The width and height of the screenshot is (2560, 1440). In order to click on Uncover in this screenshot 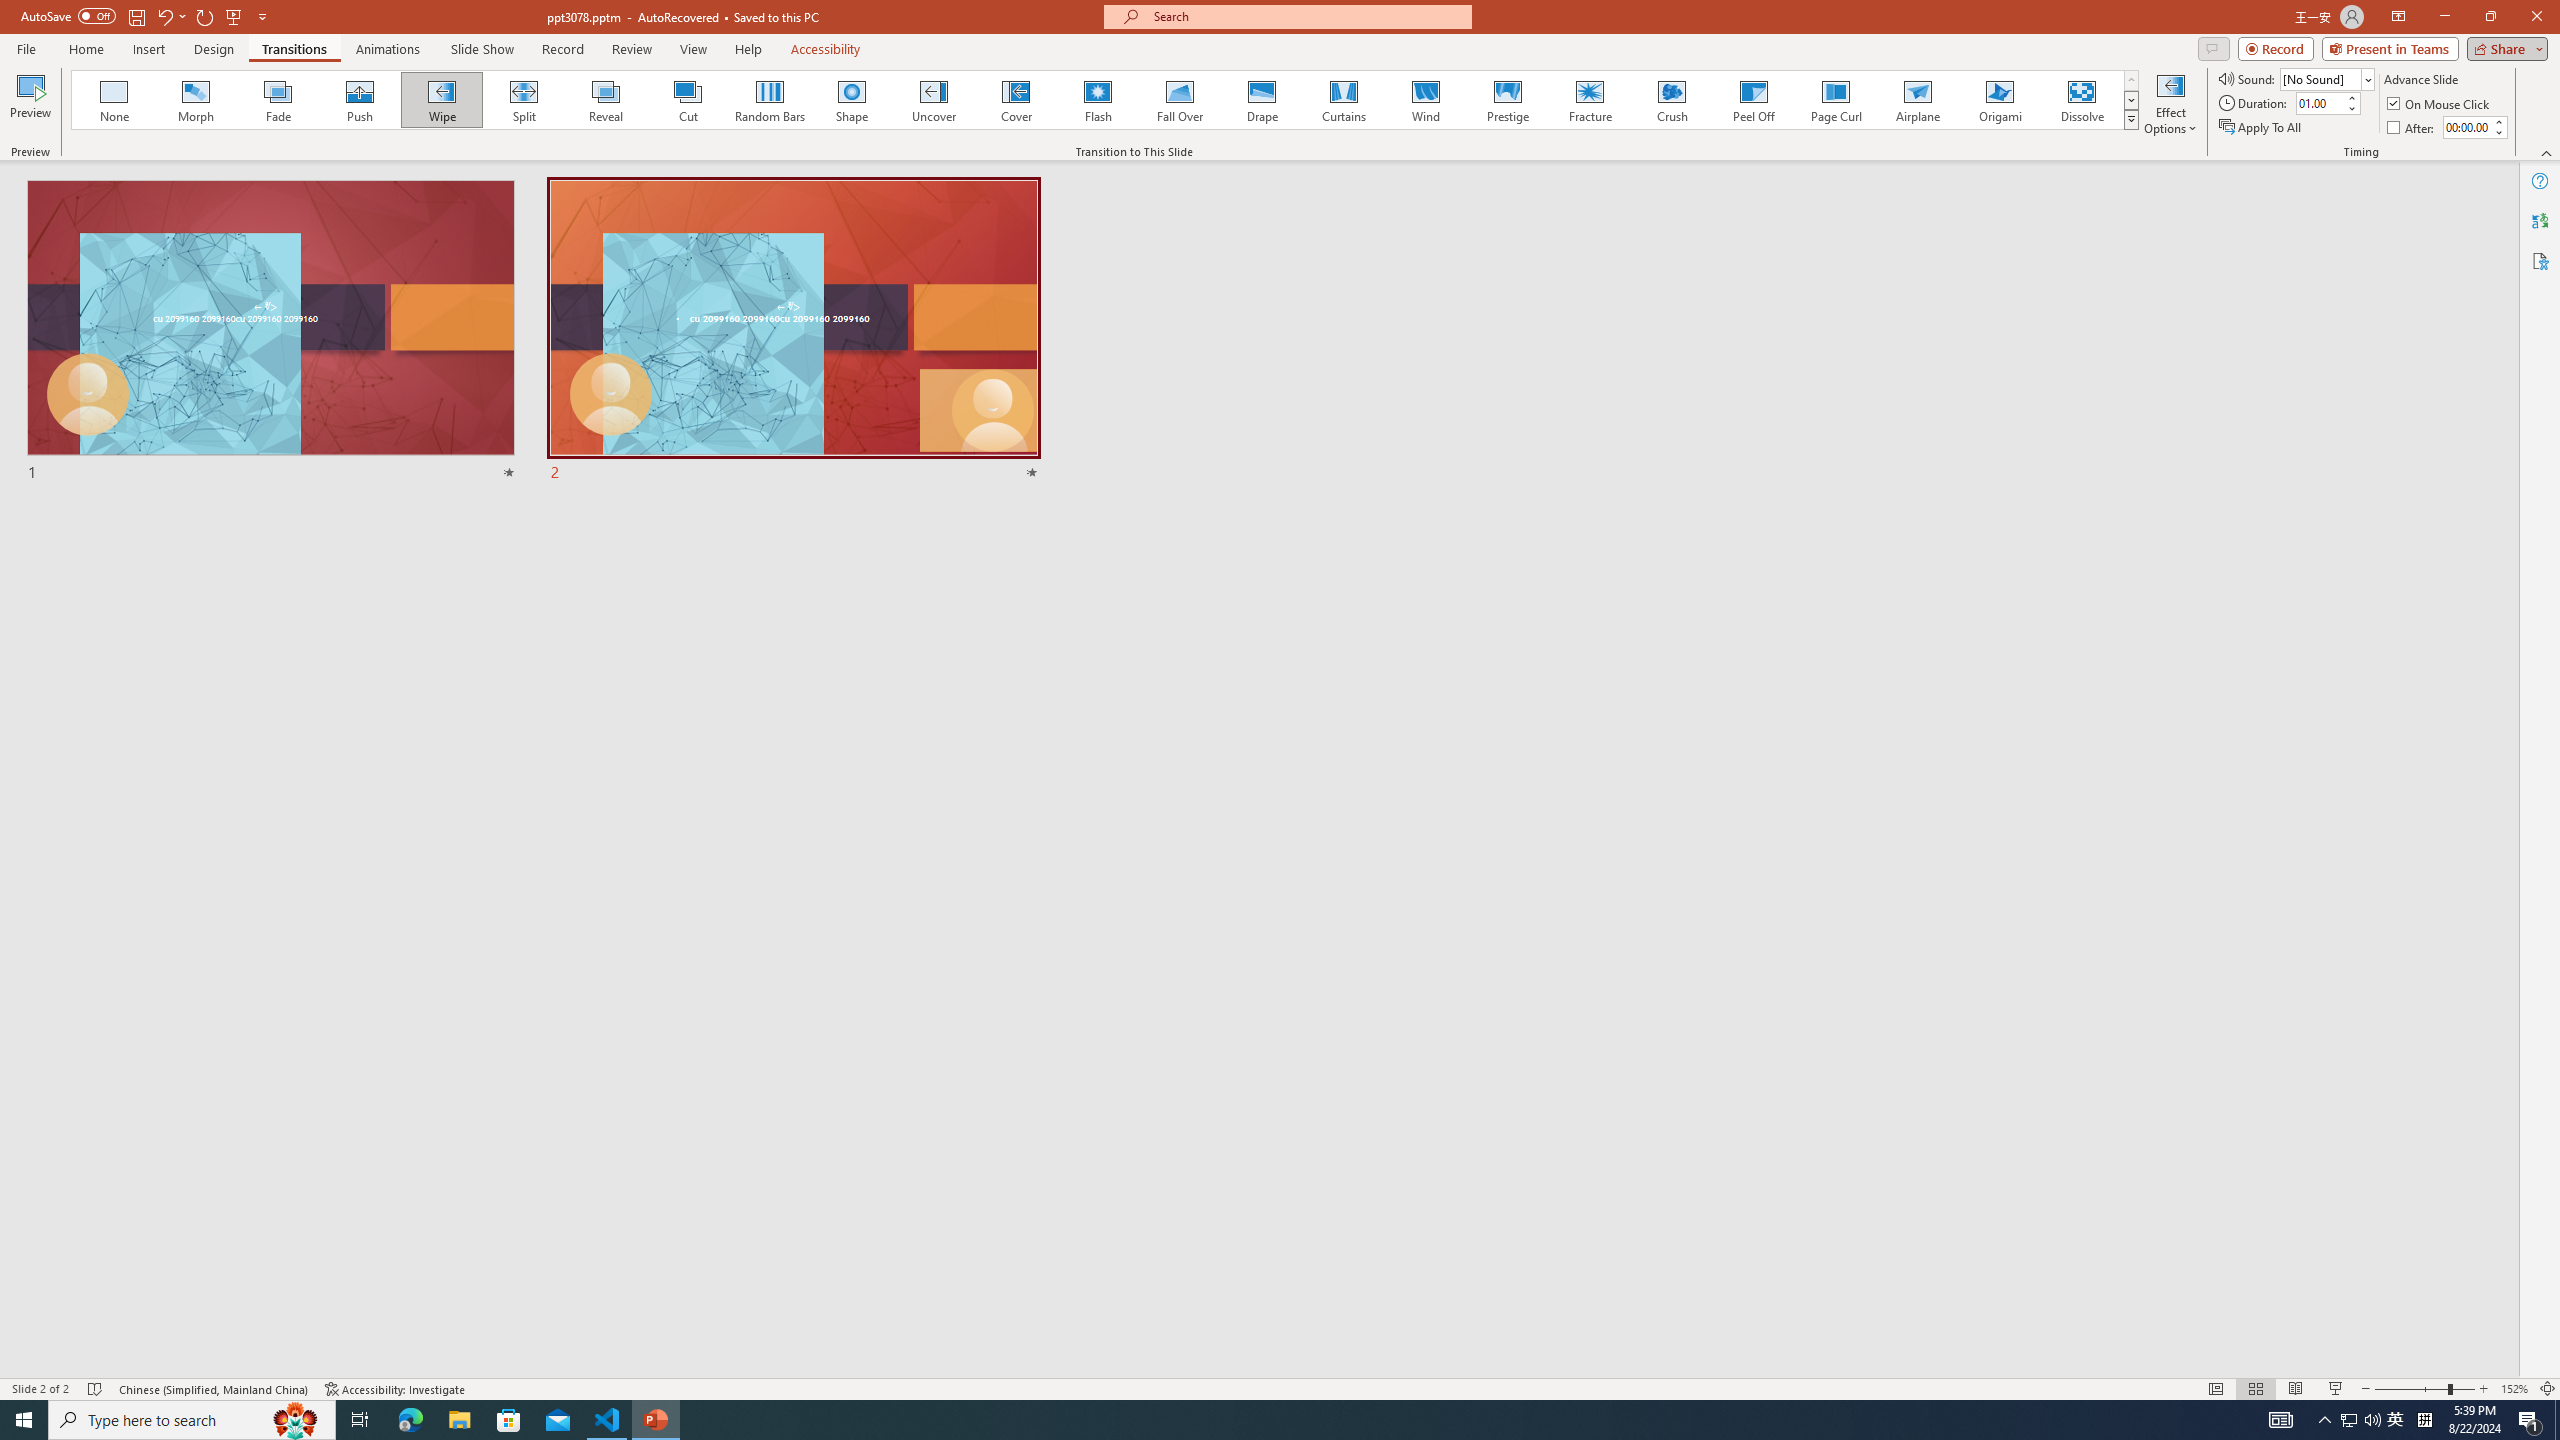, I will do `click(934, 100)`.